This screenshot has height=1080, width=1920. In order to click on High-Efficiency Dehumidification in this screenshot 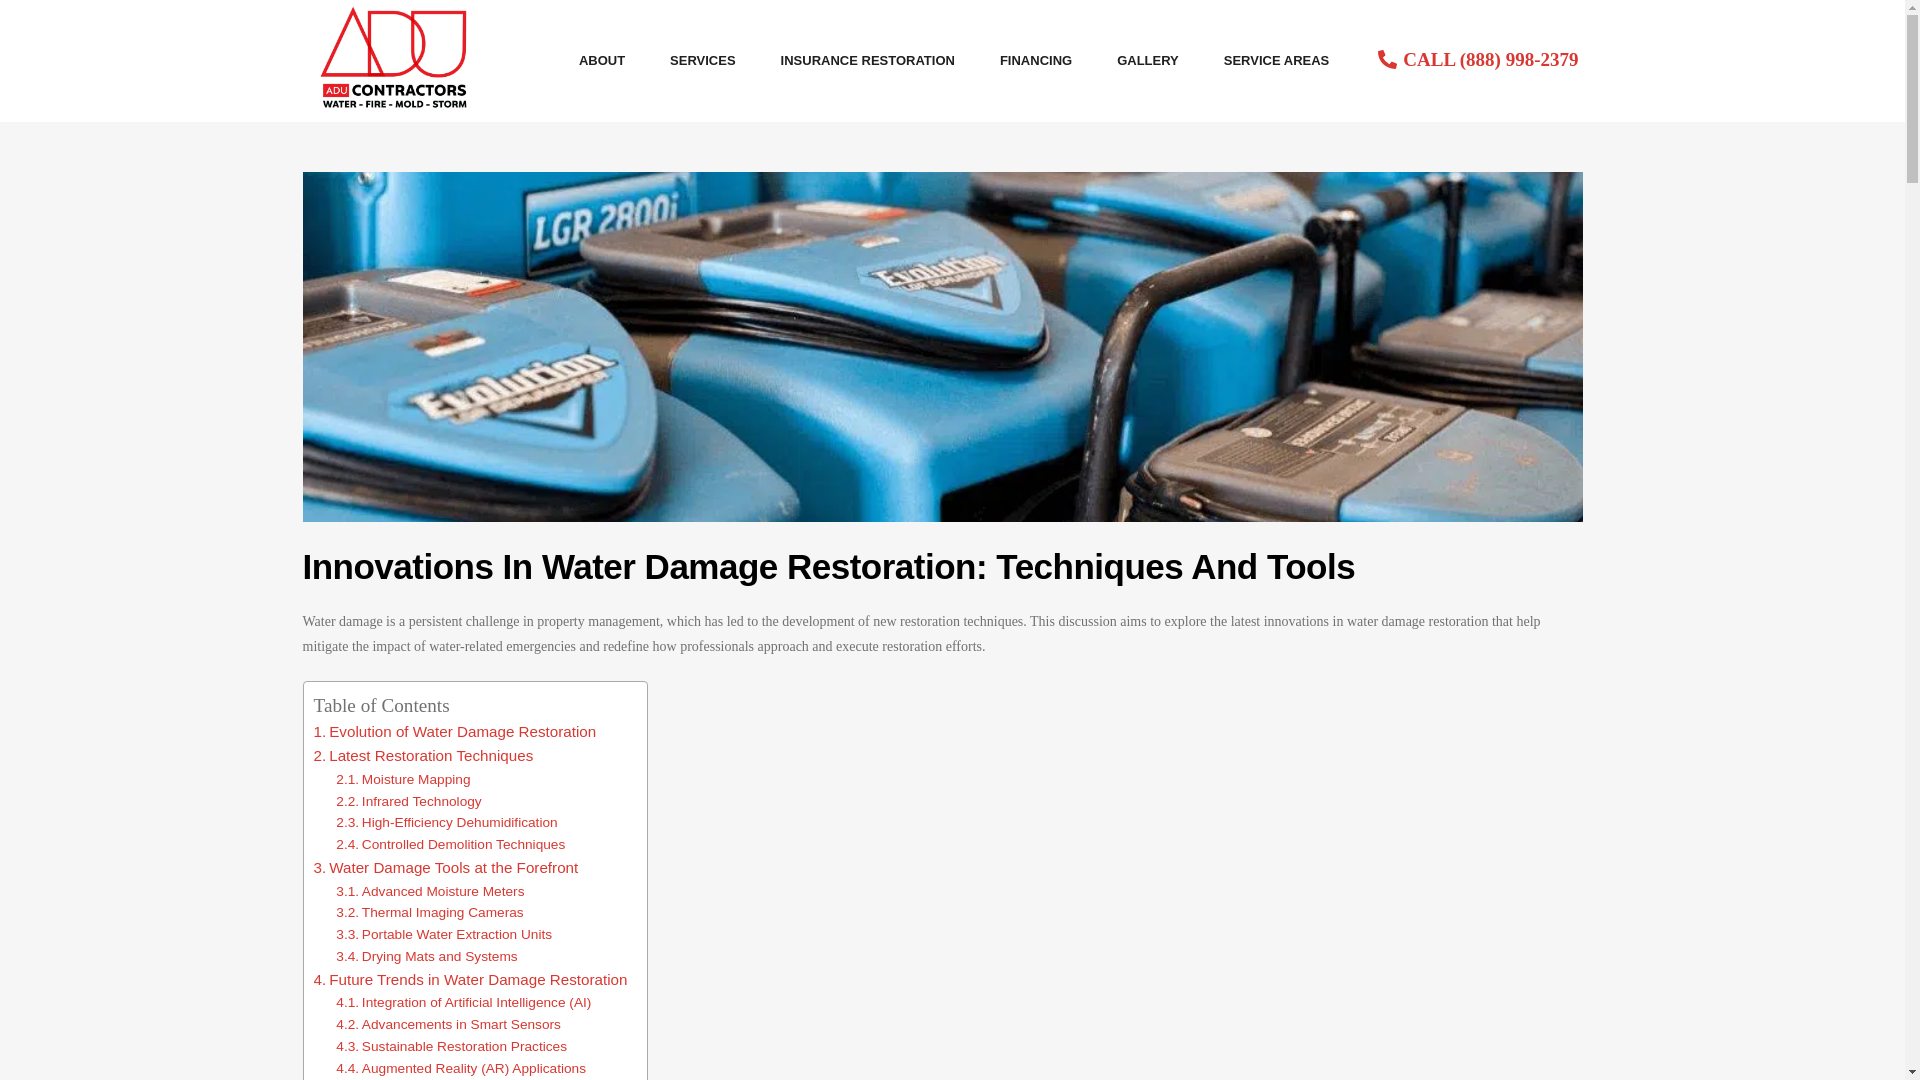, I will do `click(446, 822)`.